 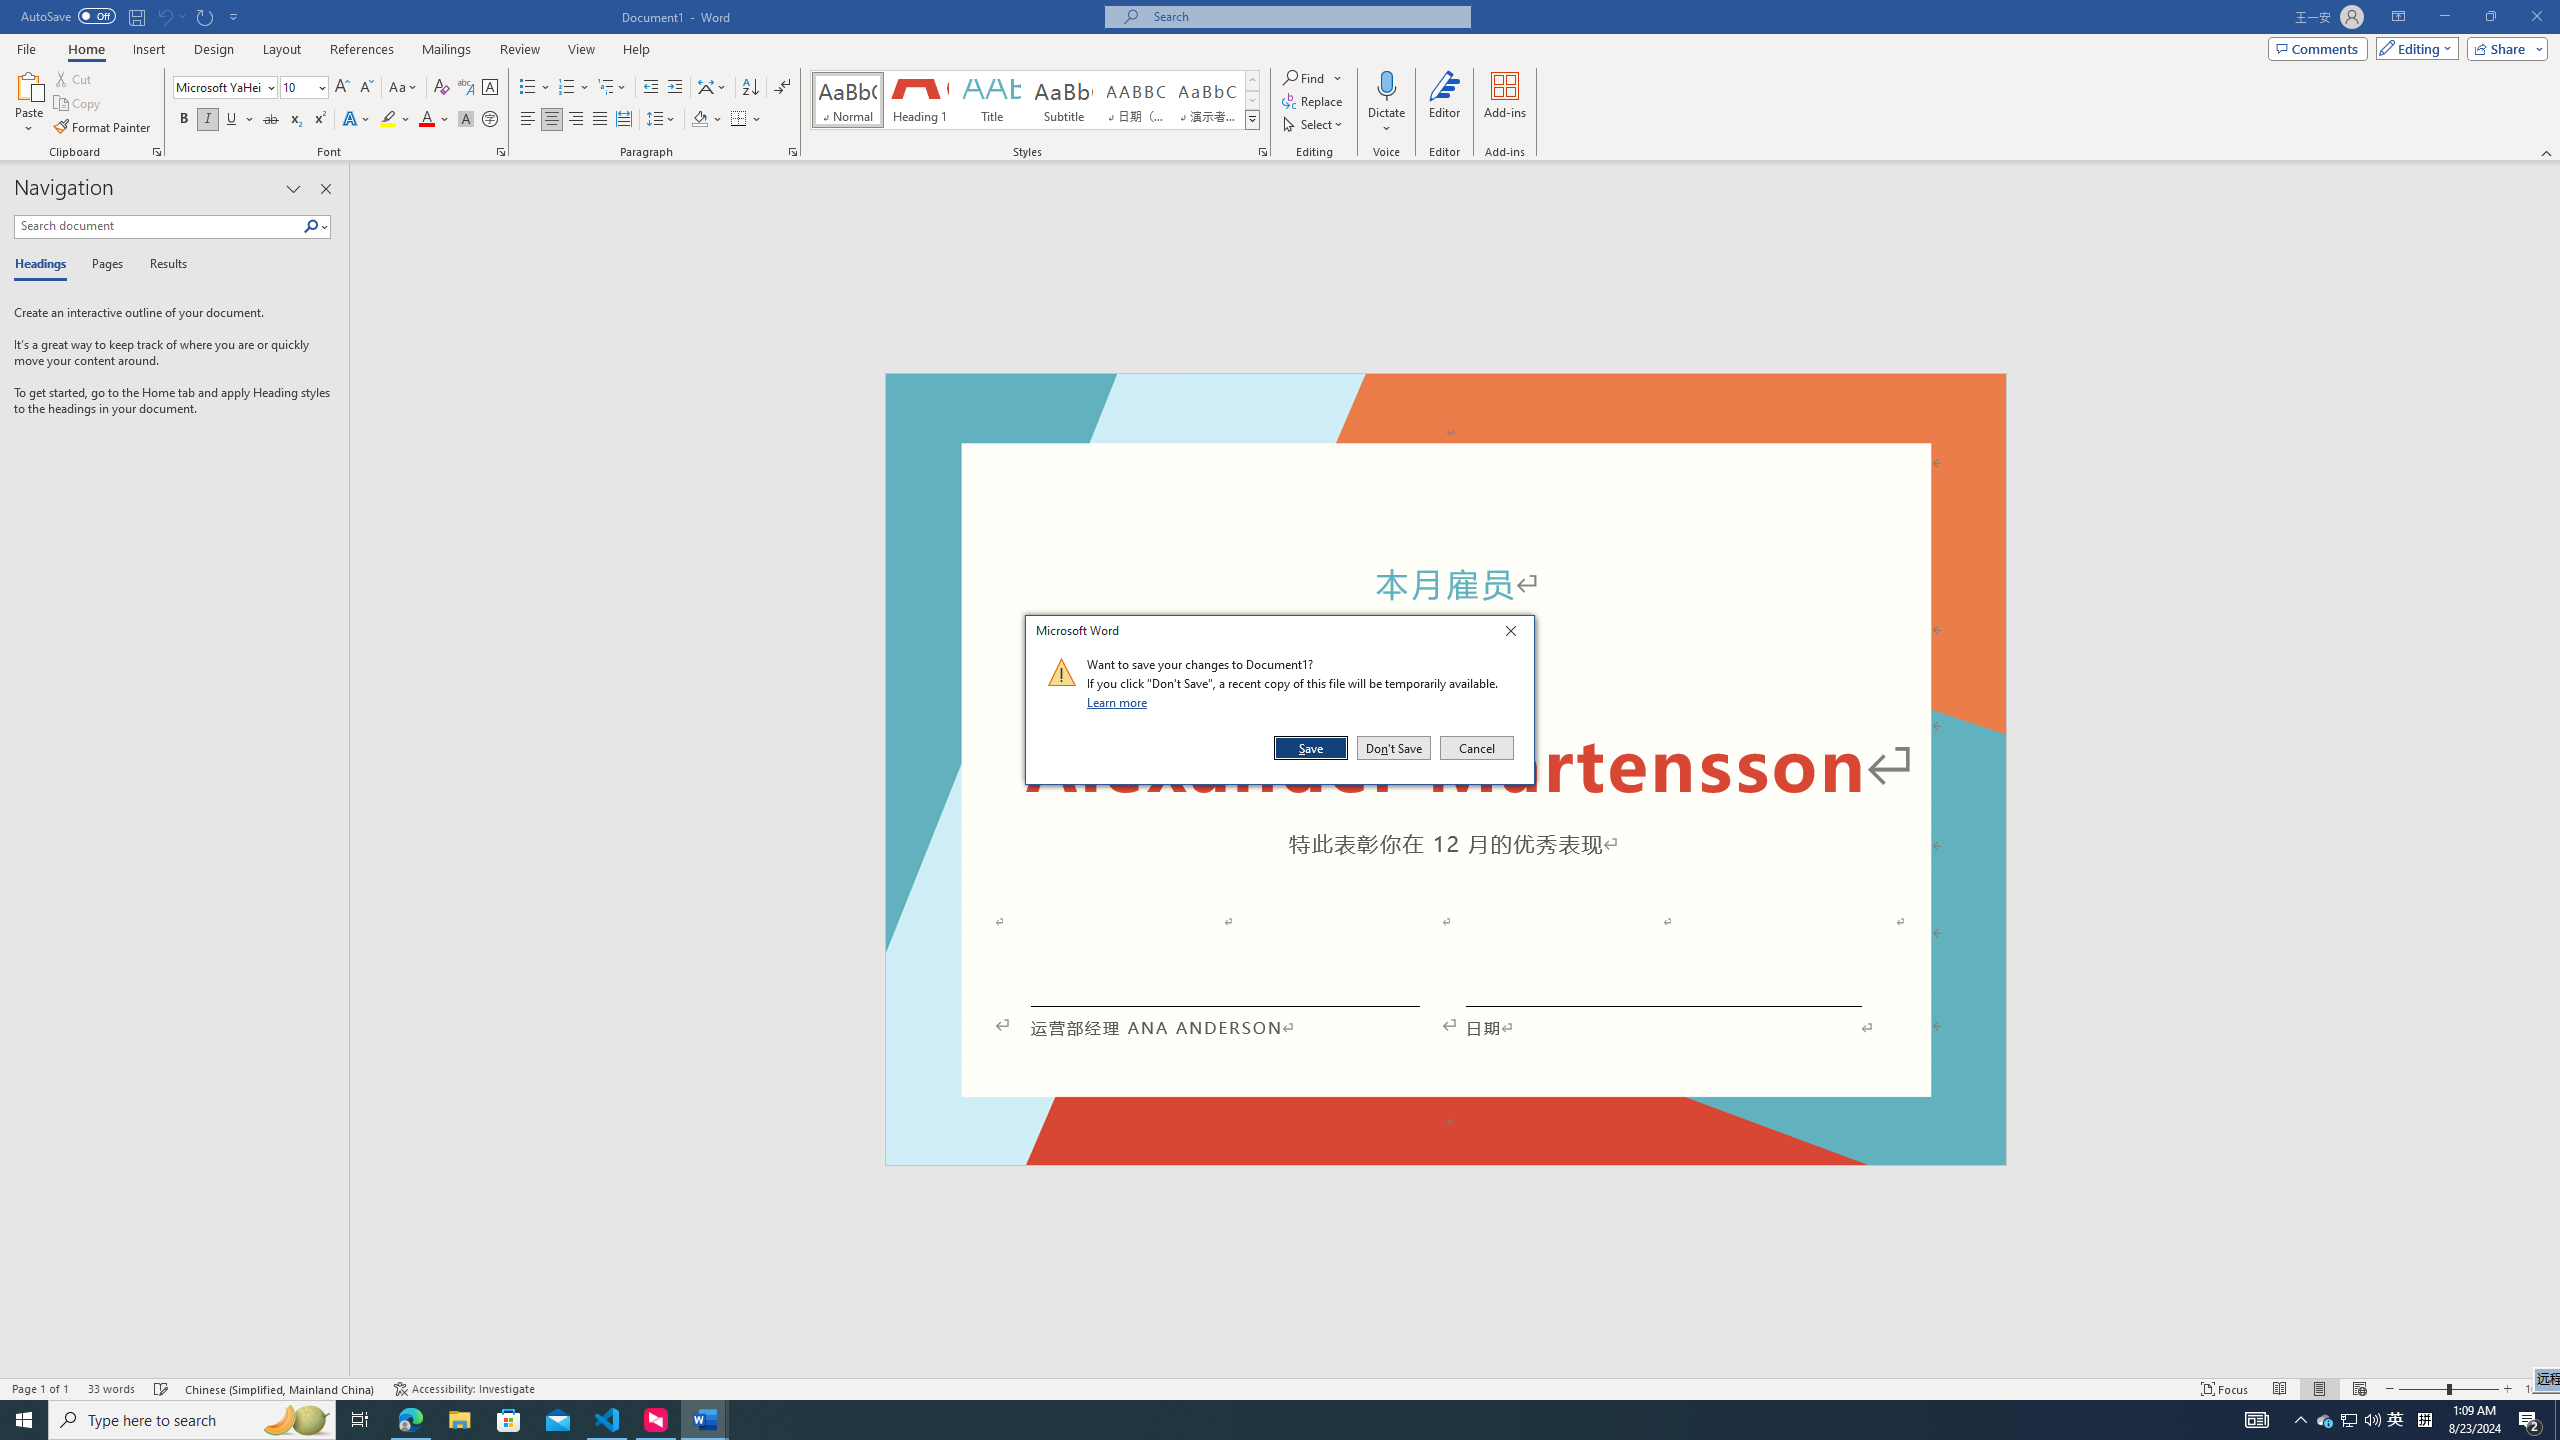 What do you see at coordinates (161, 265) in the screenshot?
I see `Results` at bounding box center [161, 265].